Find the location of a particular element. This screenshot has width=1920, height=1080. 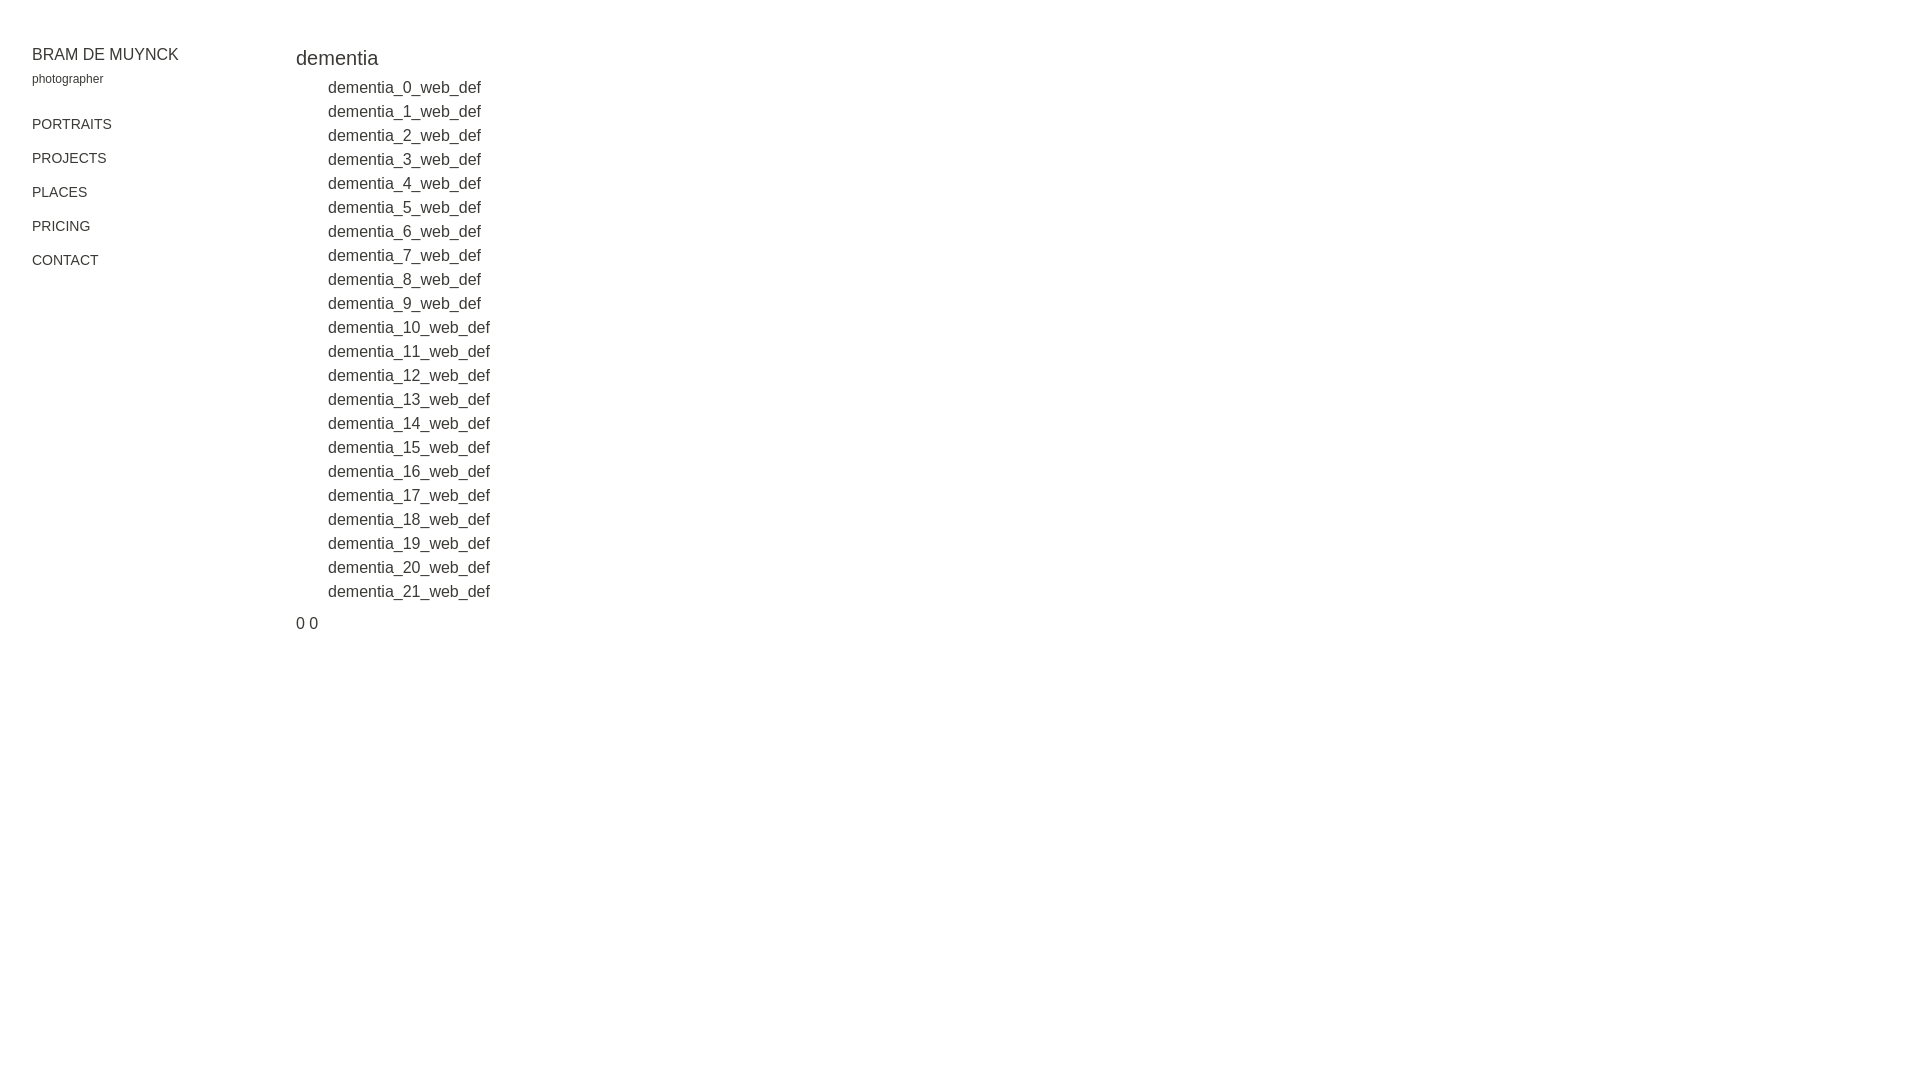

dementia_2_web_def is located at coordinates (404, 136).